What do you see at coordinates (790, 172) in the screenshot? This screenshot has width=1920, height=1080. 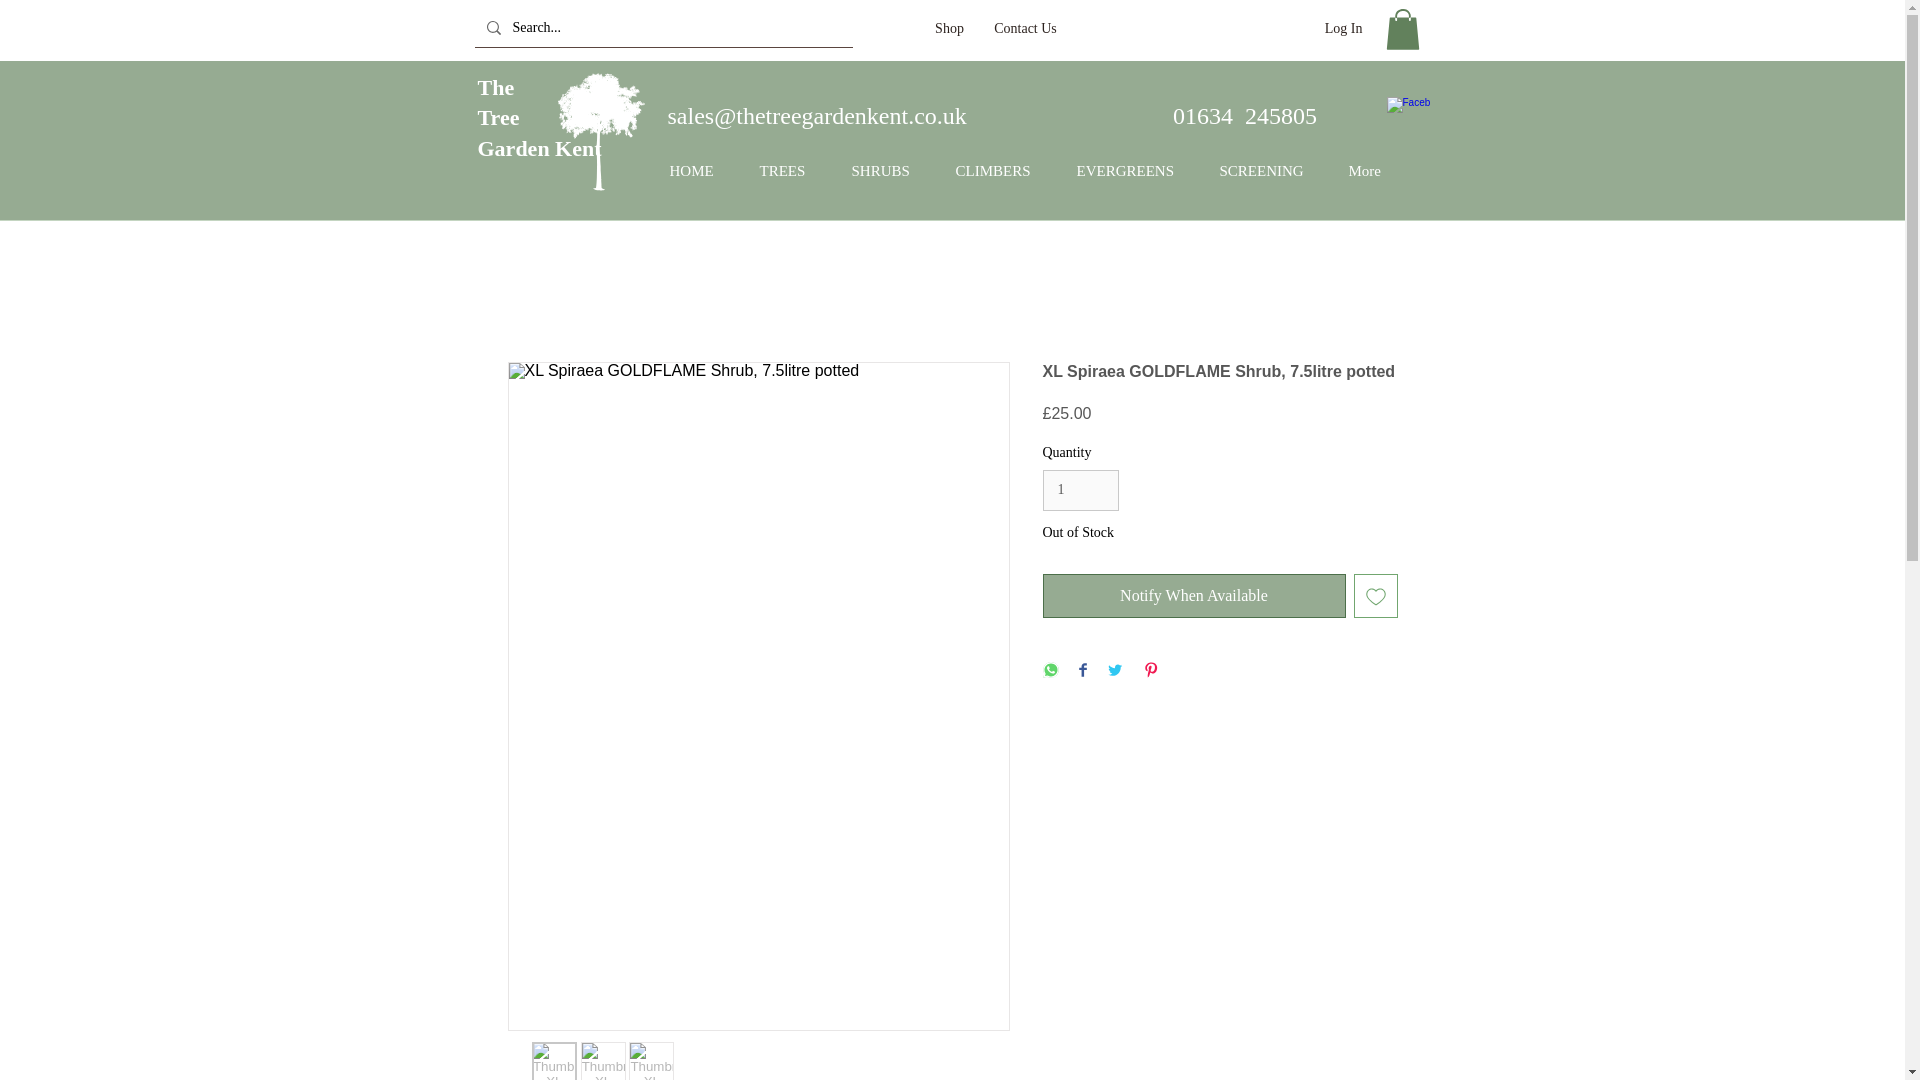 I see `1` at bounding box center [790, 172].